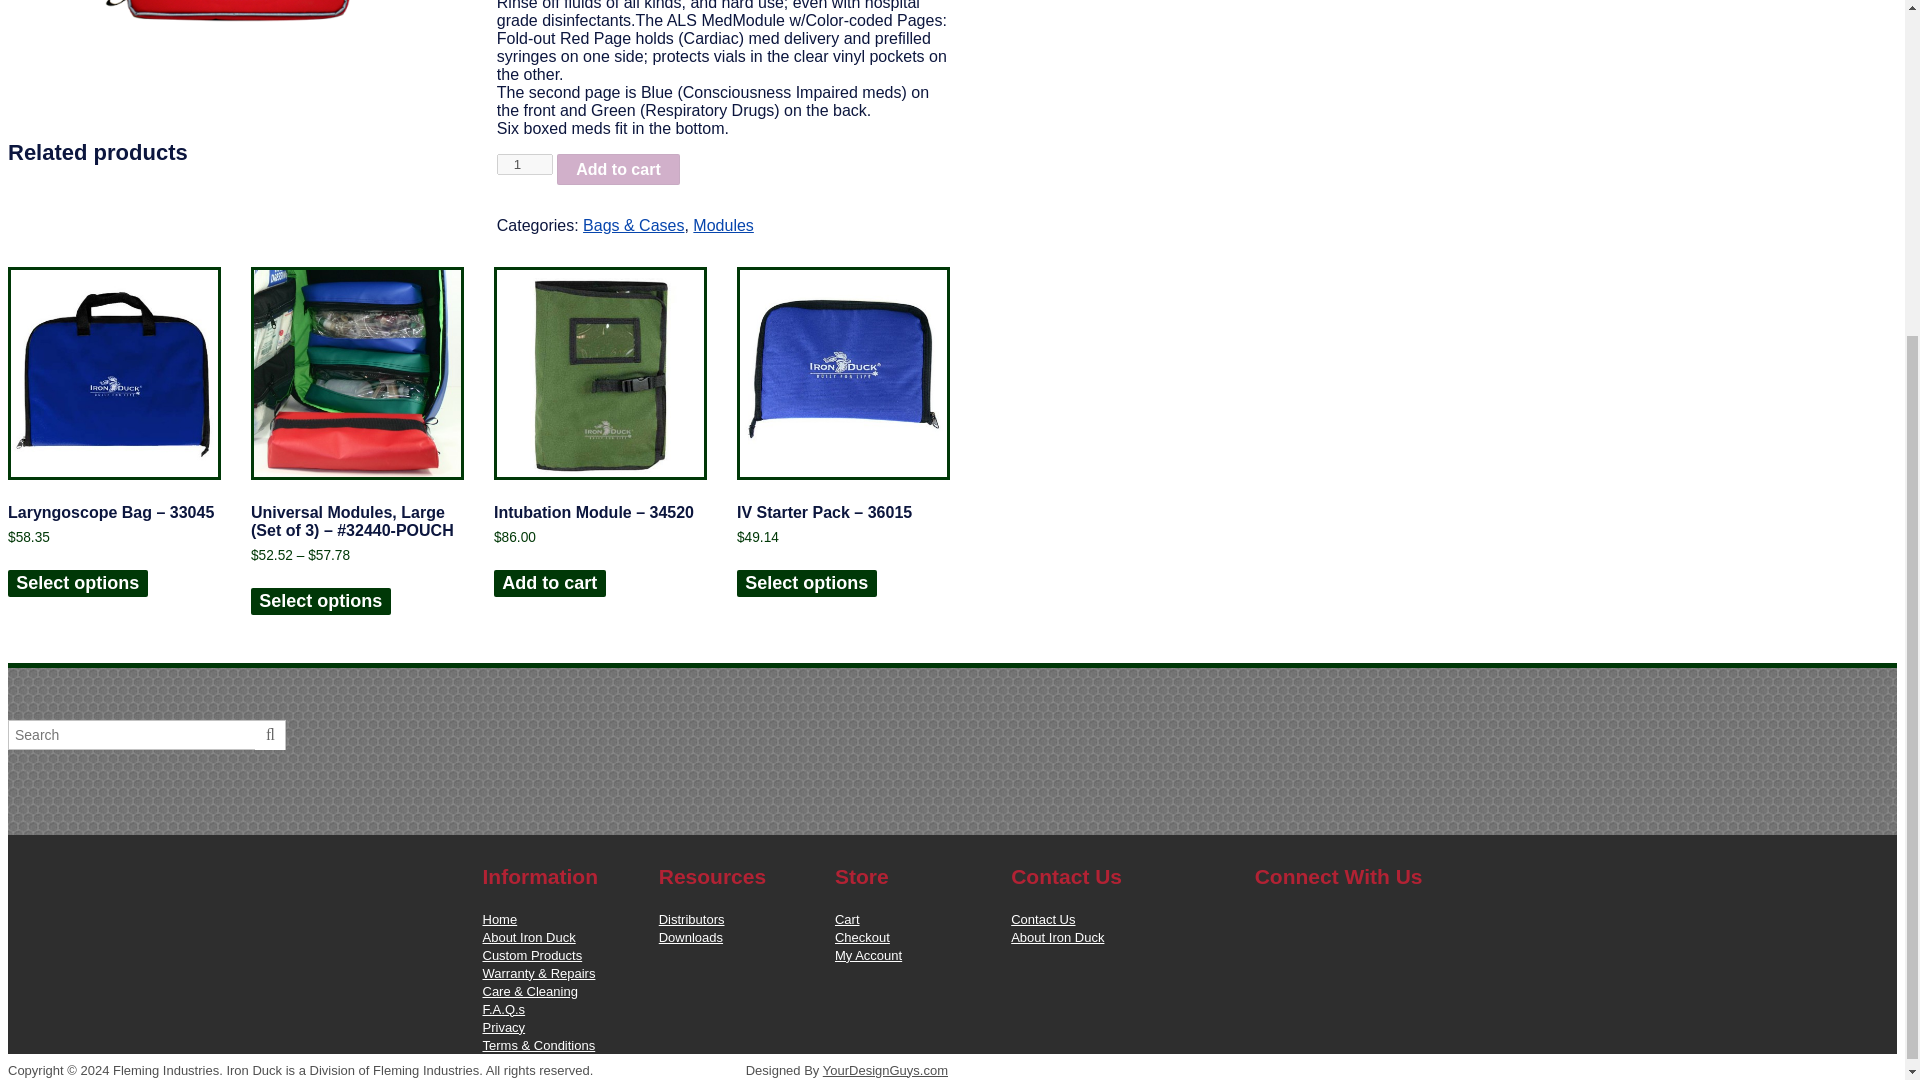 Image resolution: width=1920 pixels, height=1080 pixels. Describe the element at coordinates (618, 169) in the screenshot. I see `Add to cart` at that location.